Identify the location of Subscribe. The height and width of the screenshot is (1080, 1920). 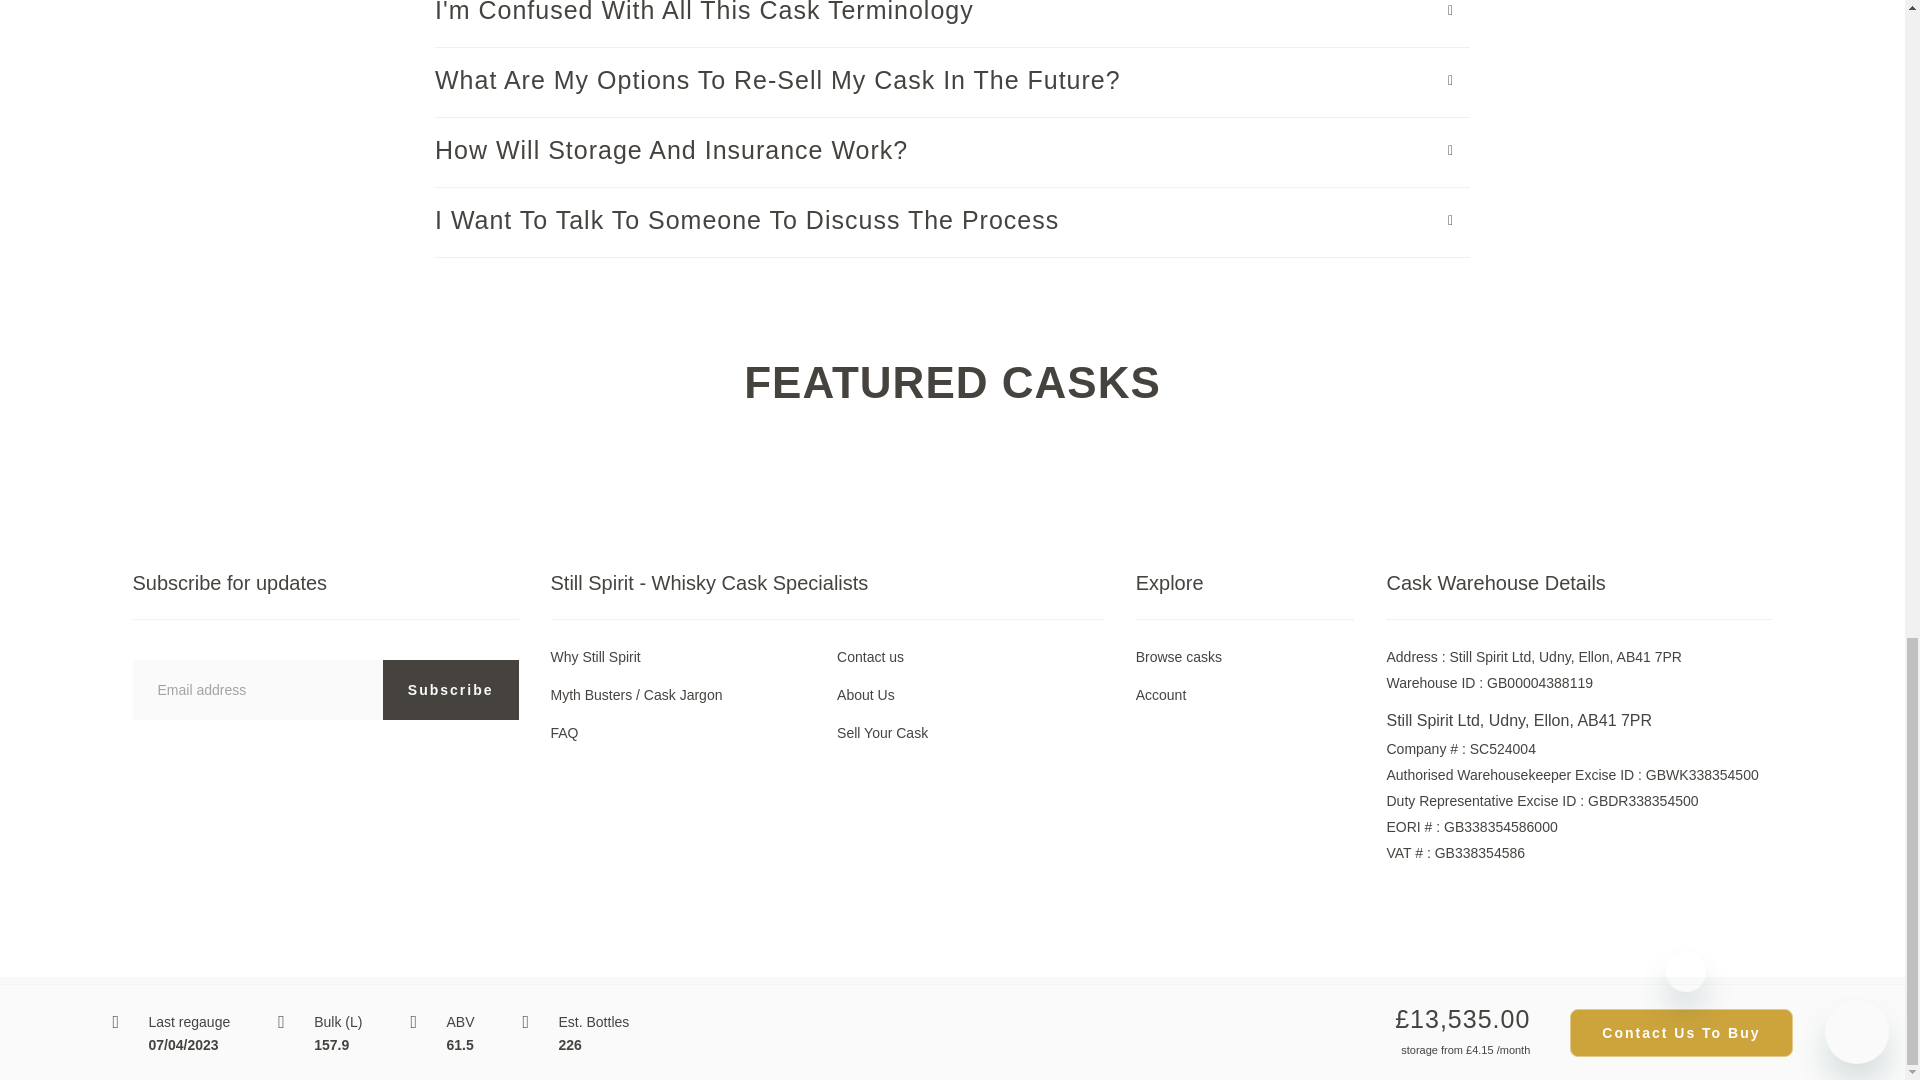
(450, 690).